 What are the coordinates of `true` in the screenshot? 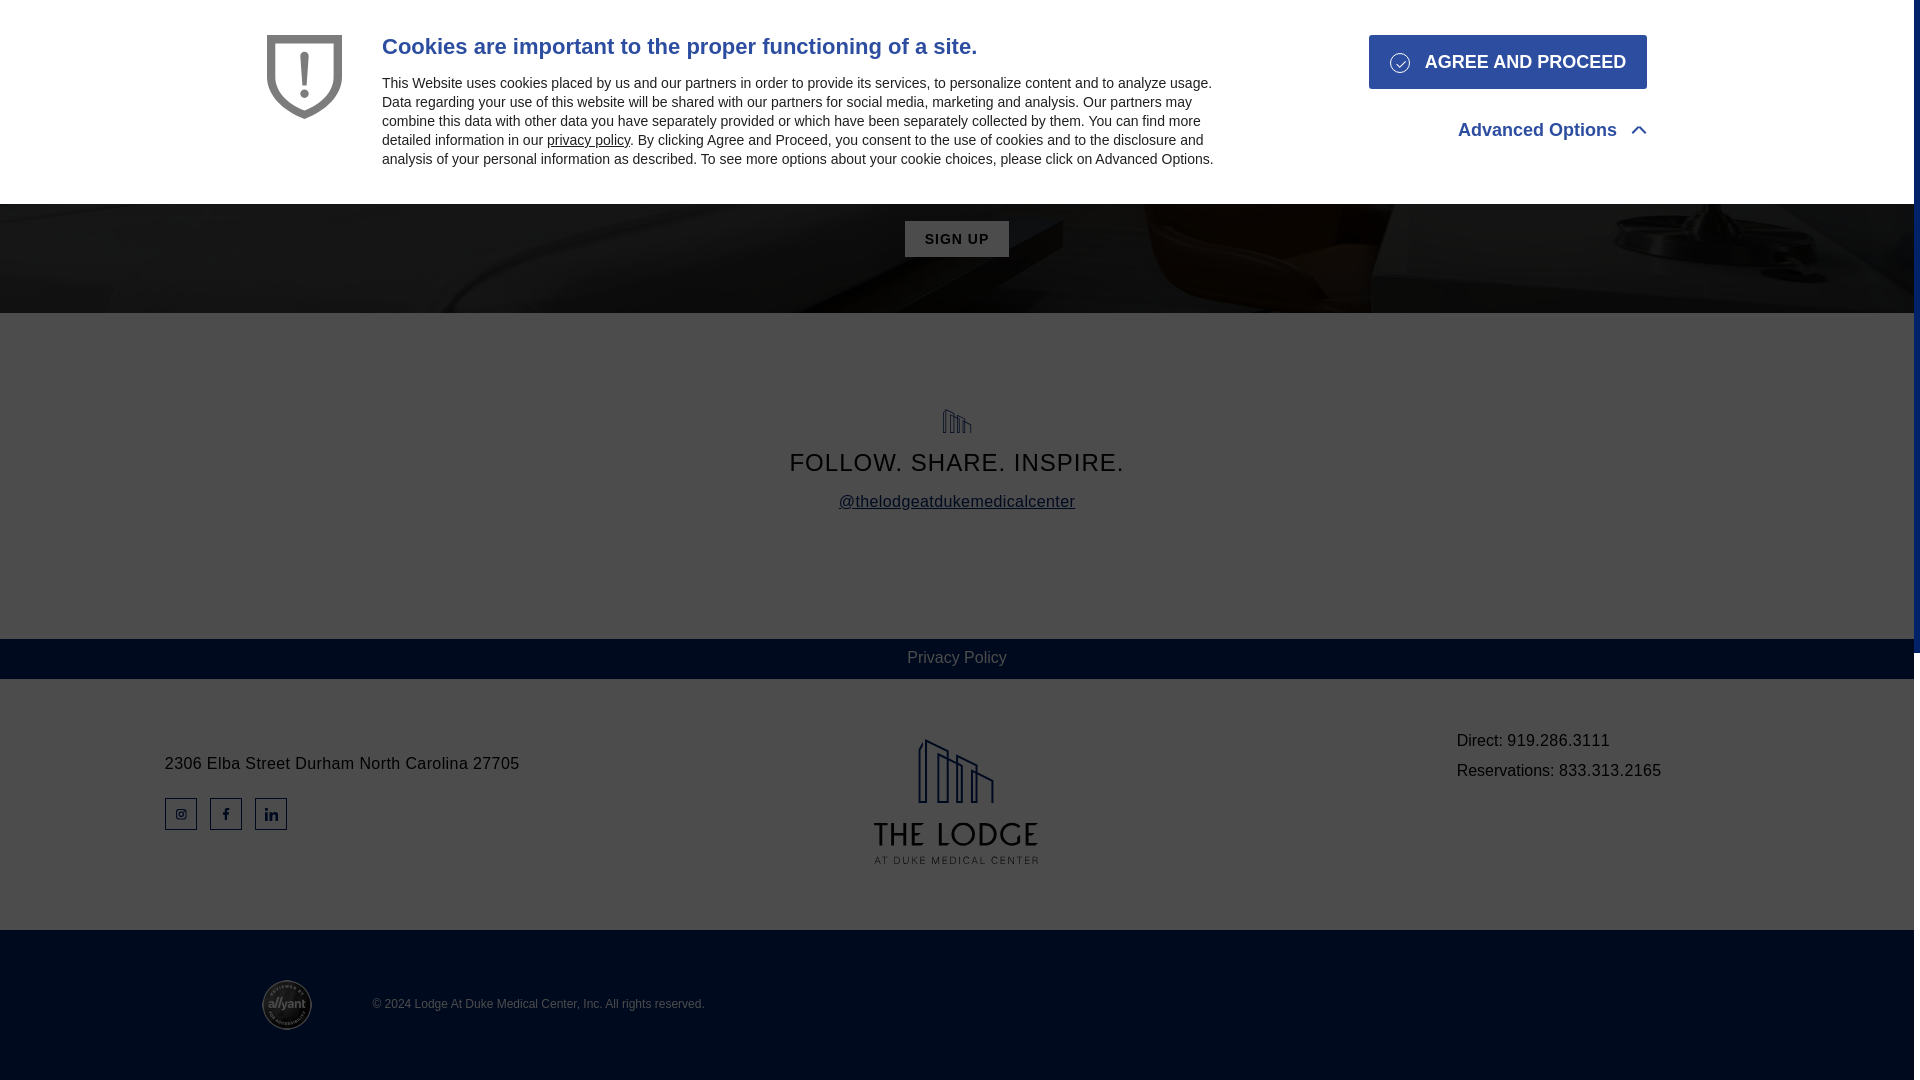 It's located at (872, 193).